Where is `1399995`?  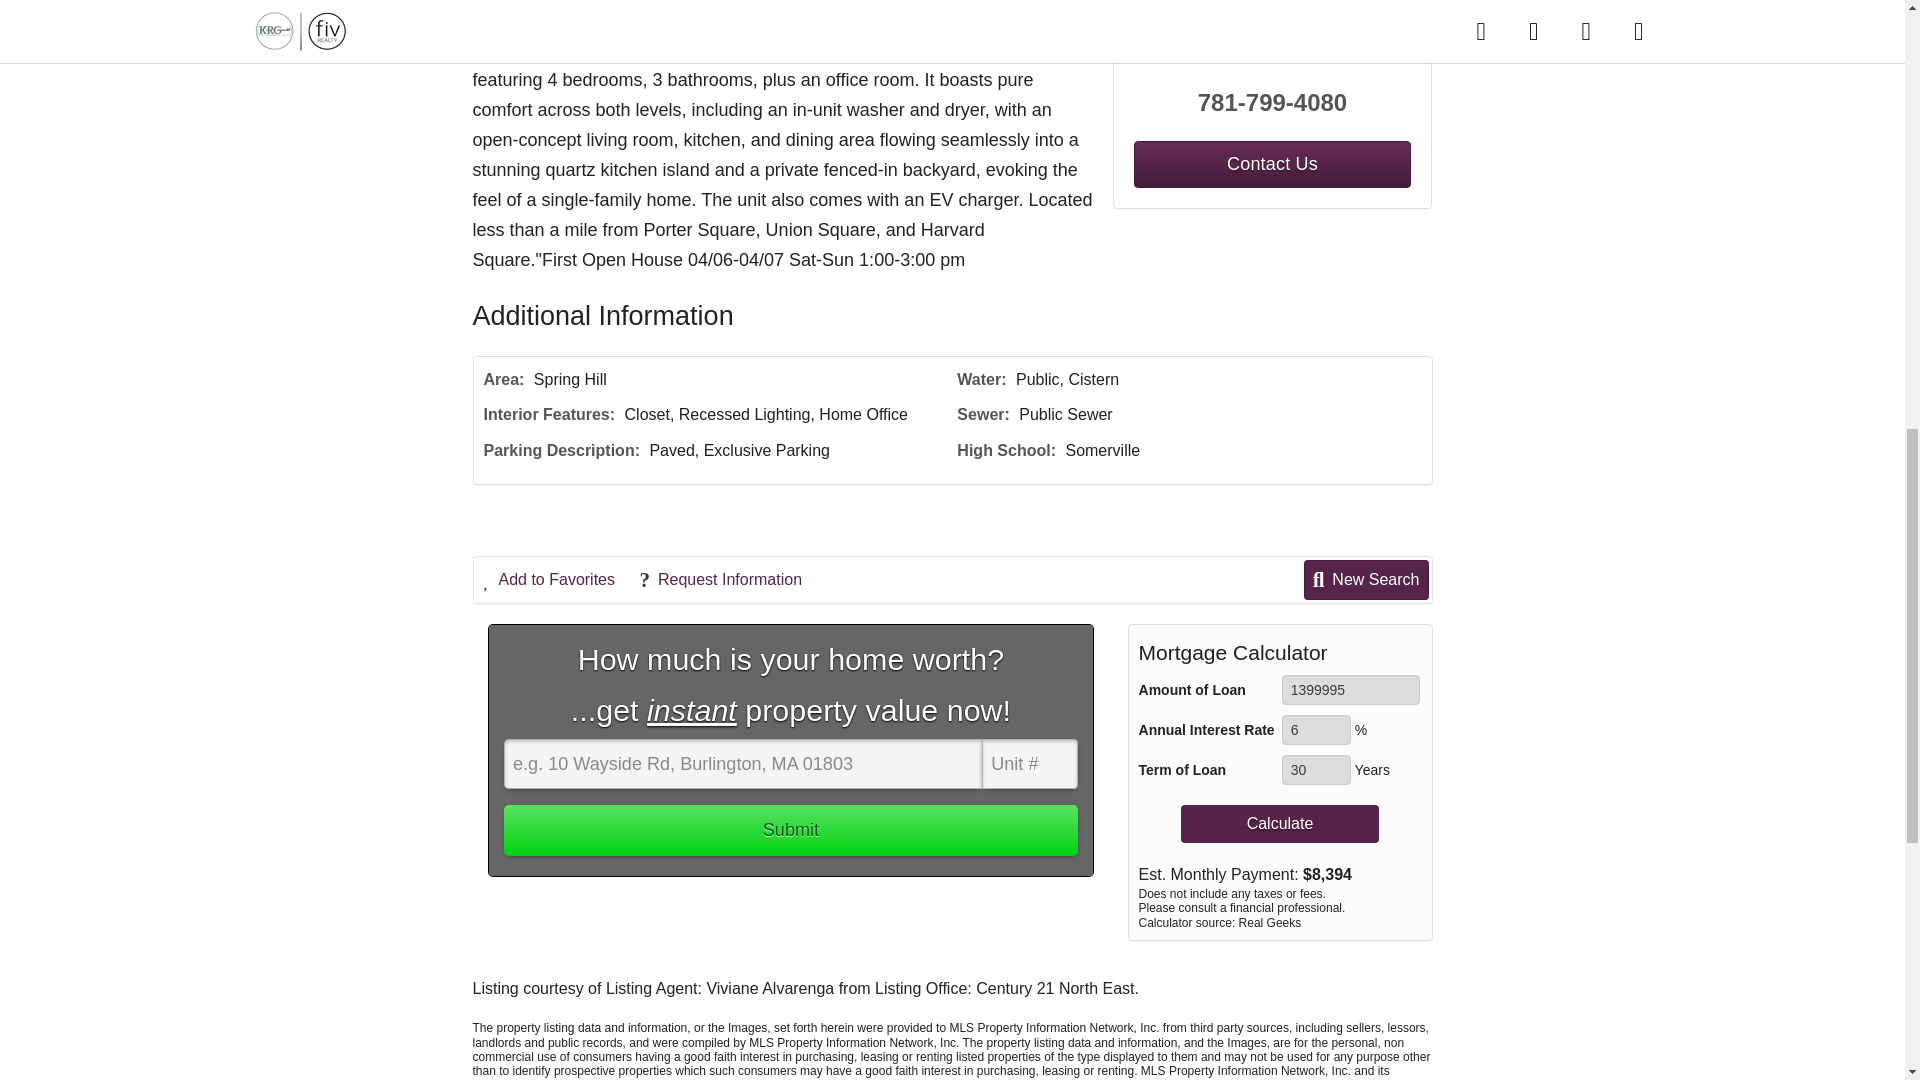 1399995 is located at coordinates (1351, 690).